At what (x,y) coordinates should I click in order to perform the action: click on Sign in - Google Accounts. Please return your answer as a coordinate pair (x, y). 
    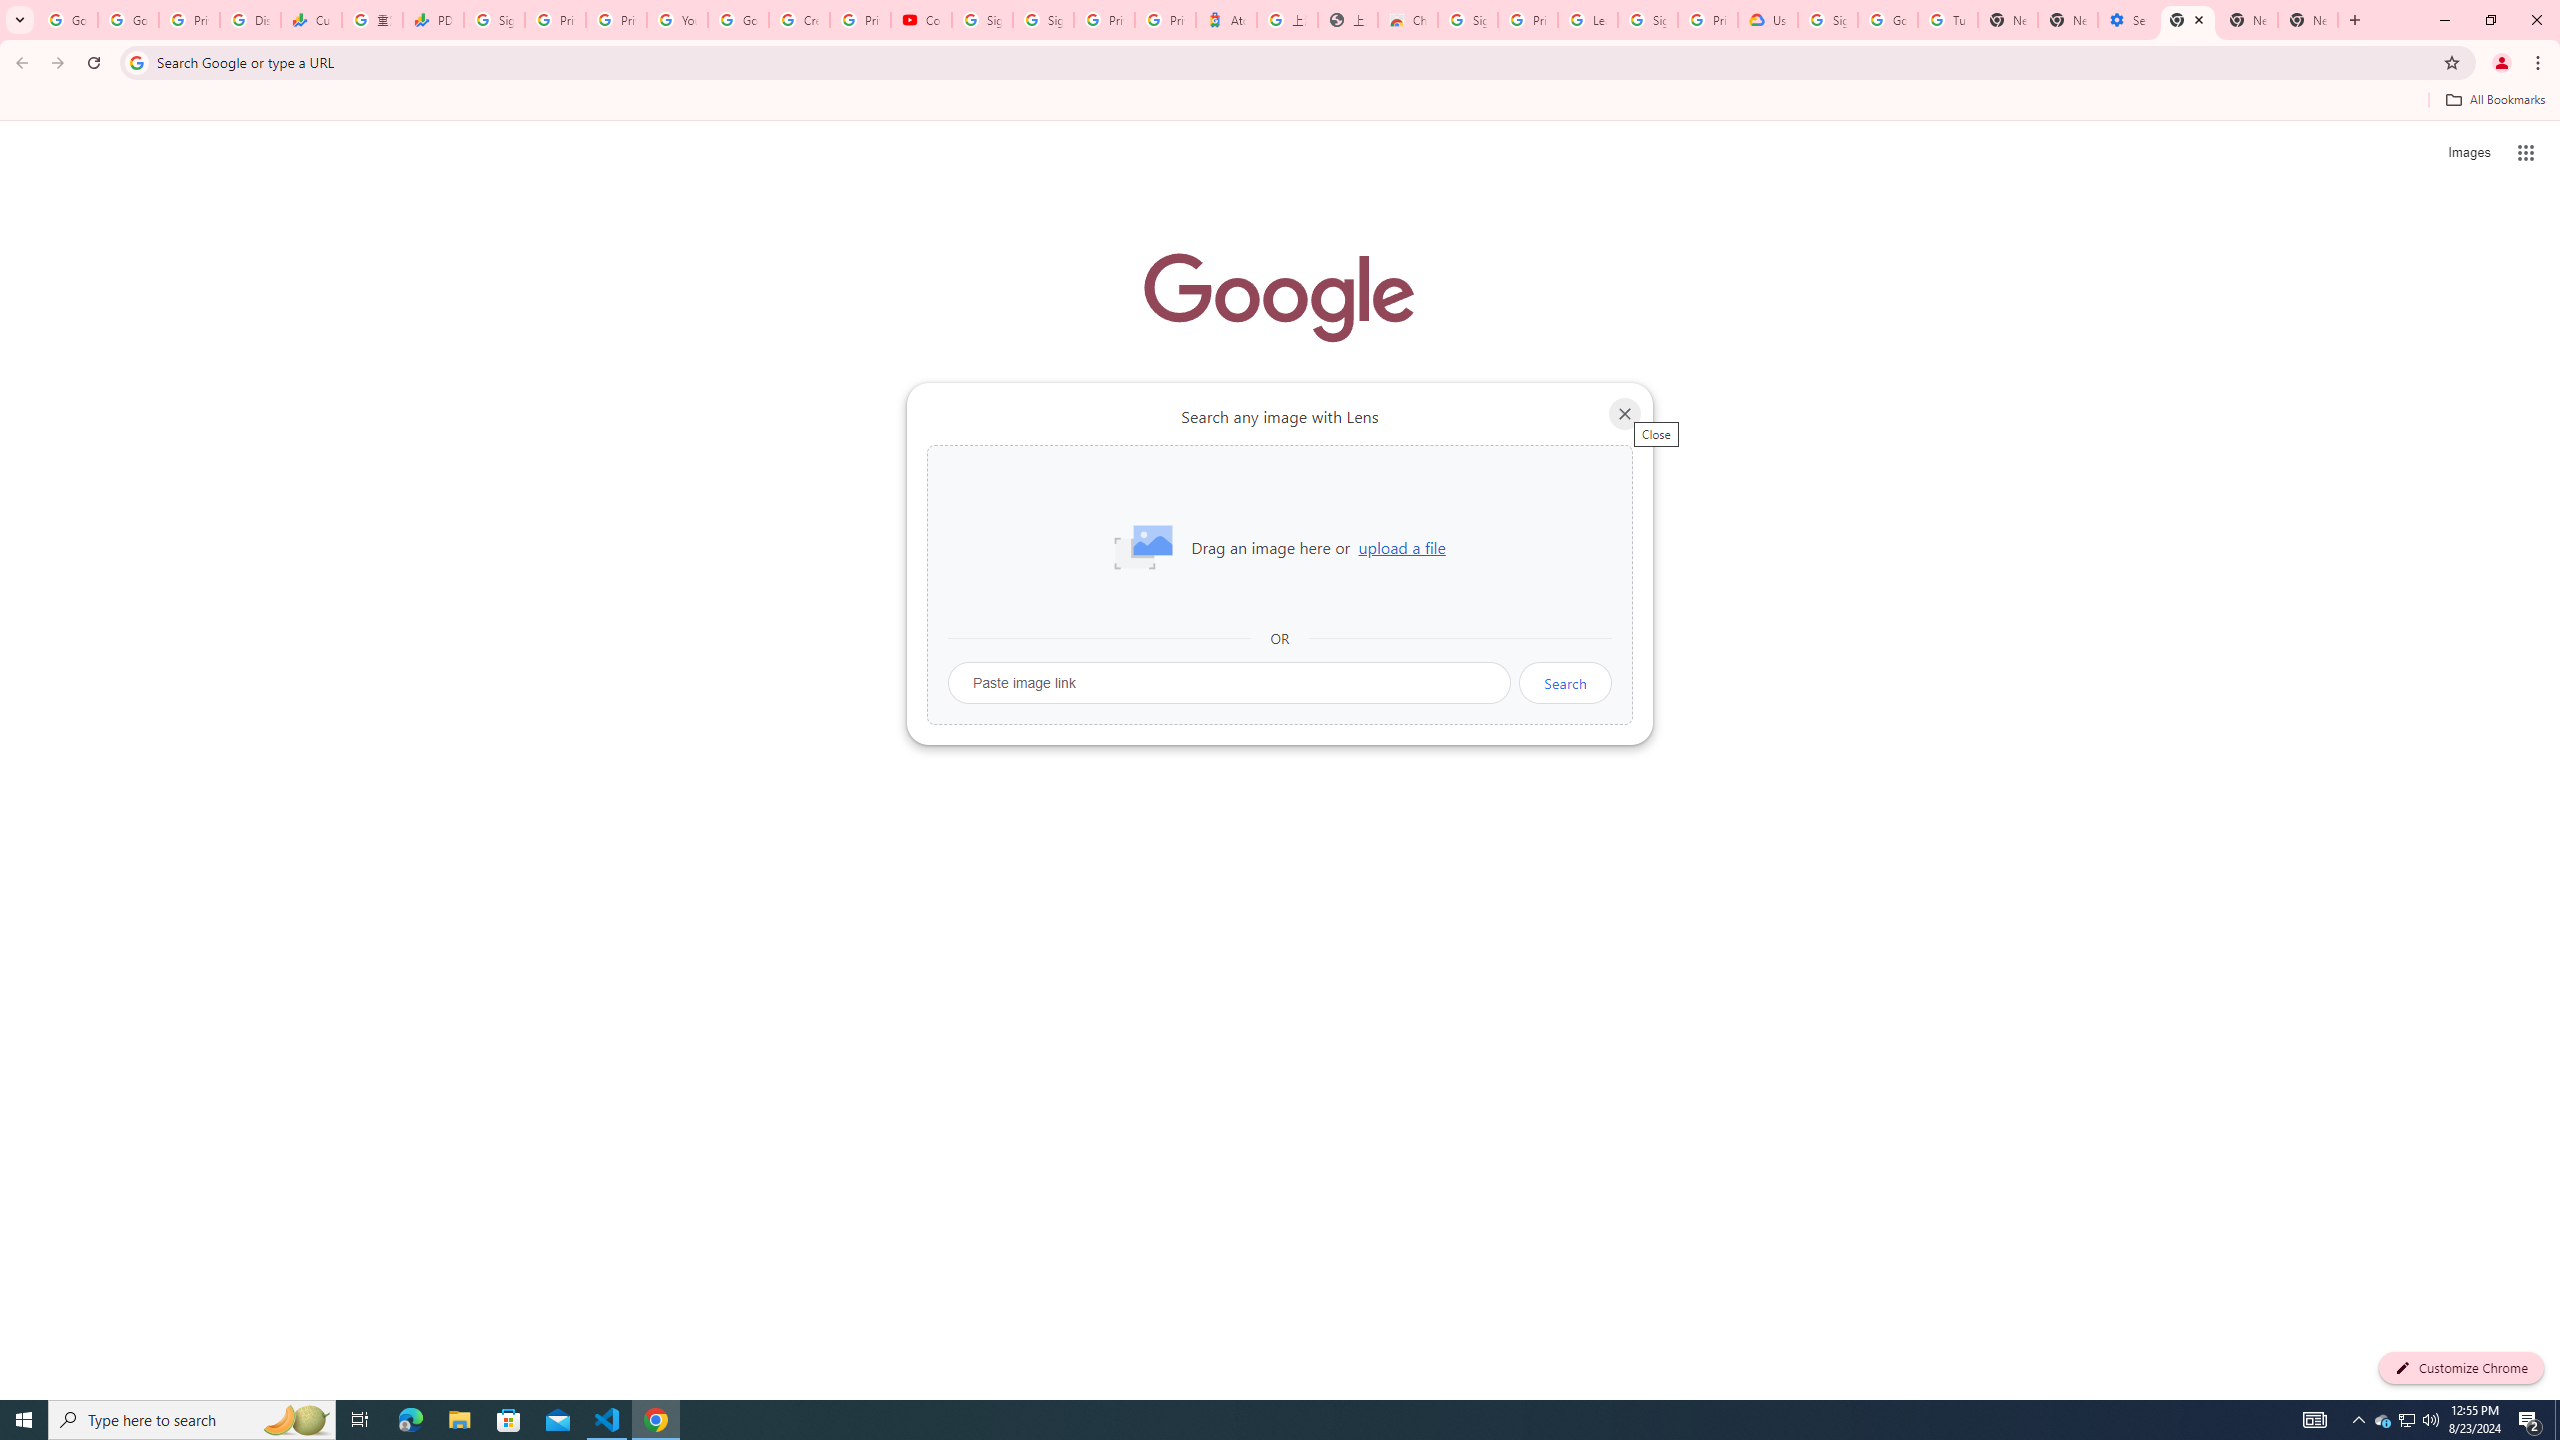
    Looking at the image, I should click on (1468, 20).